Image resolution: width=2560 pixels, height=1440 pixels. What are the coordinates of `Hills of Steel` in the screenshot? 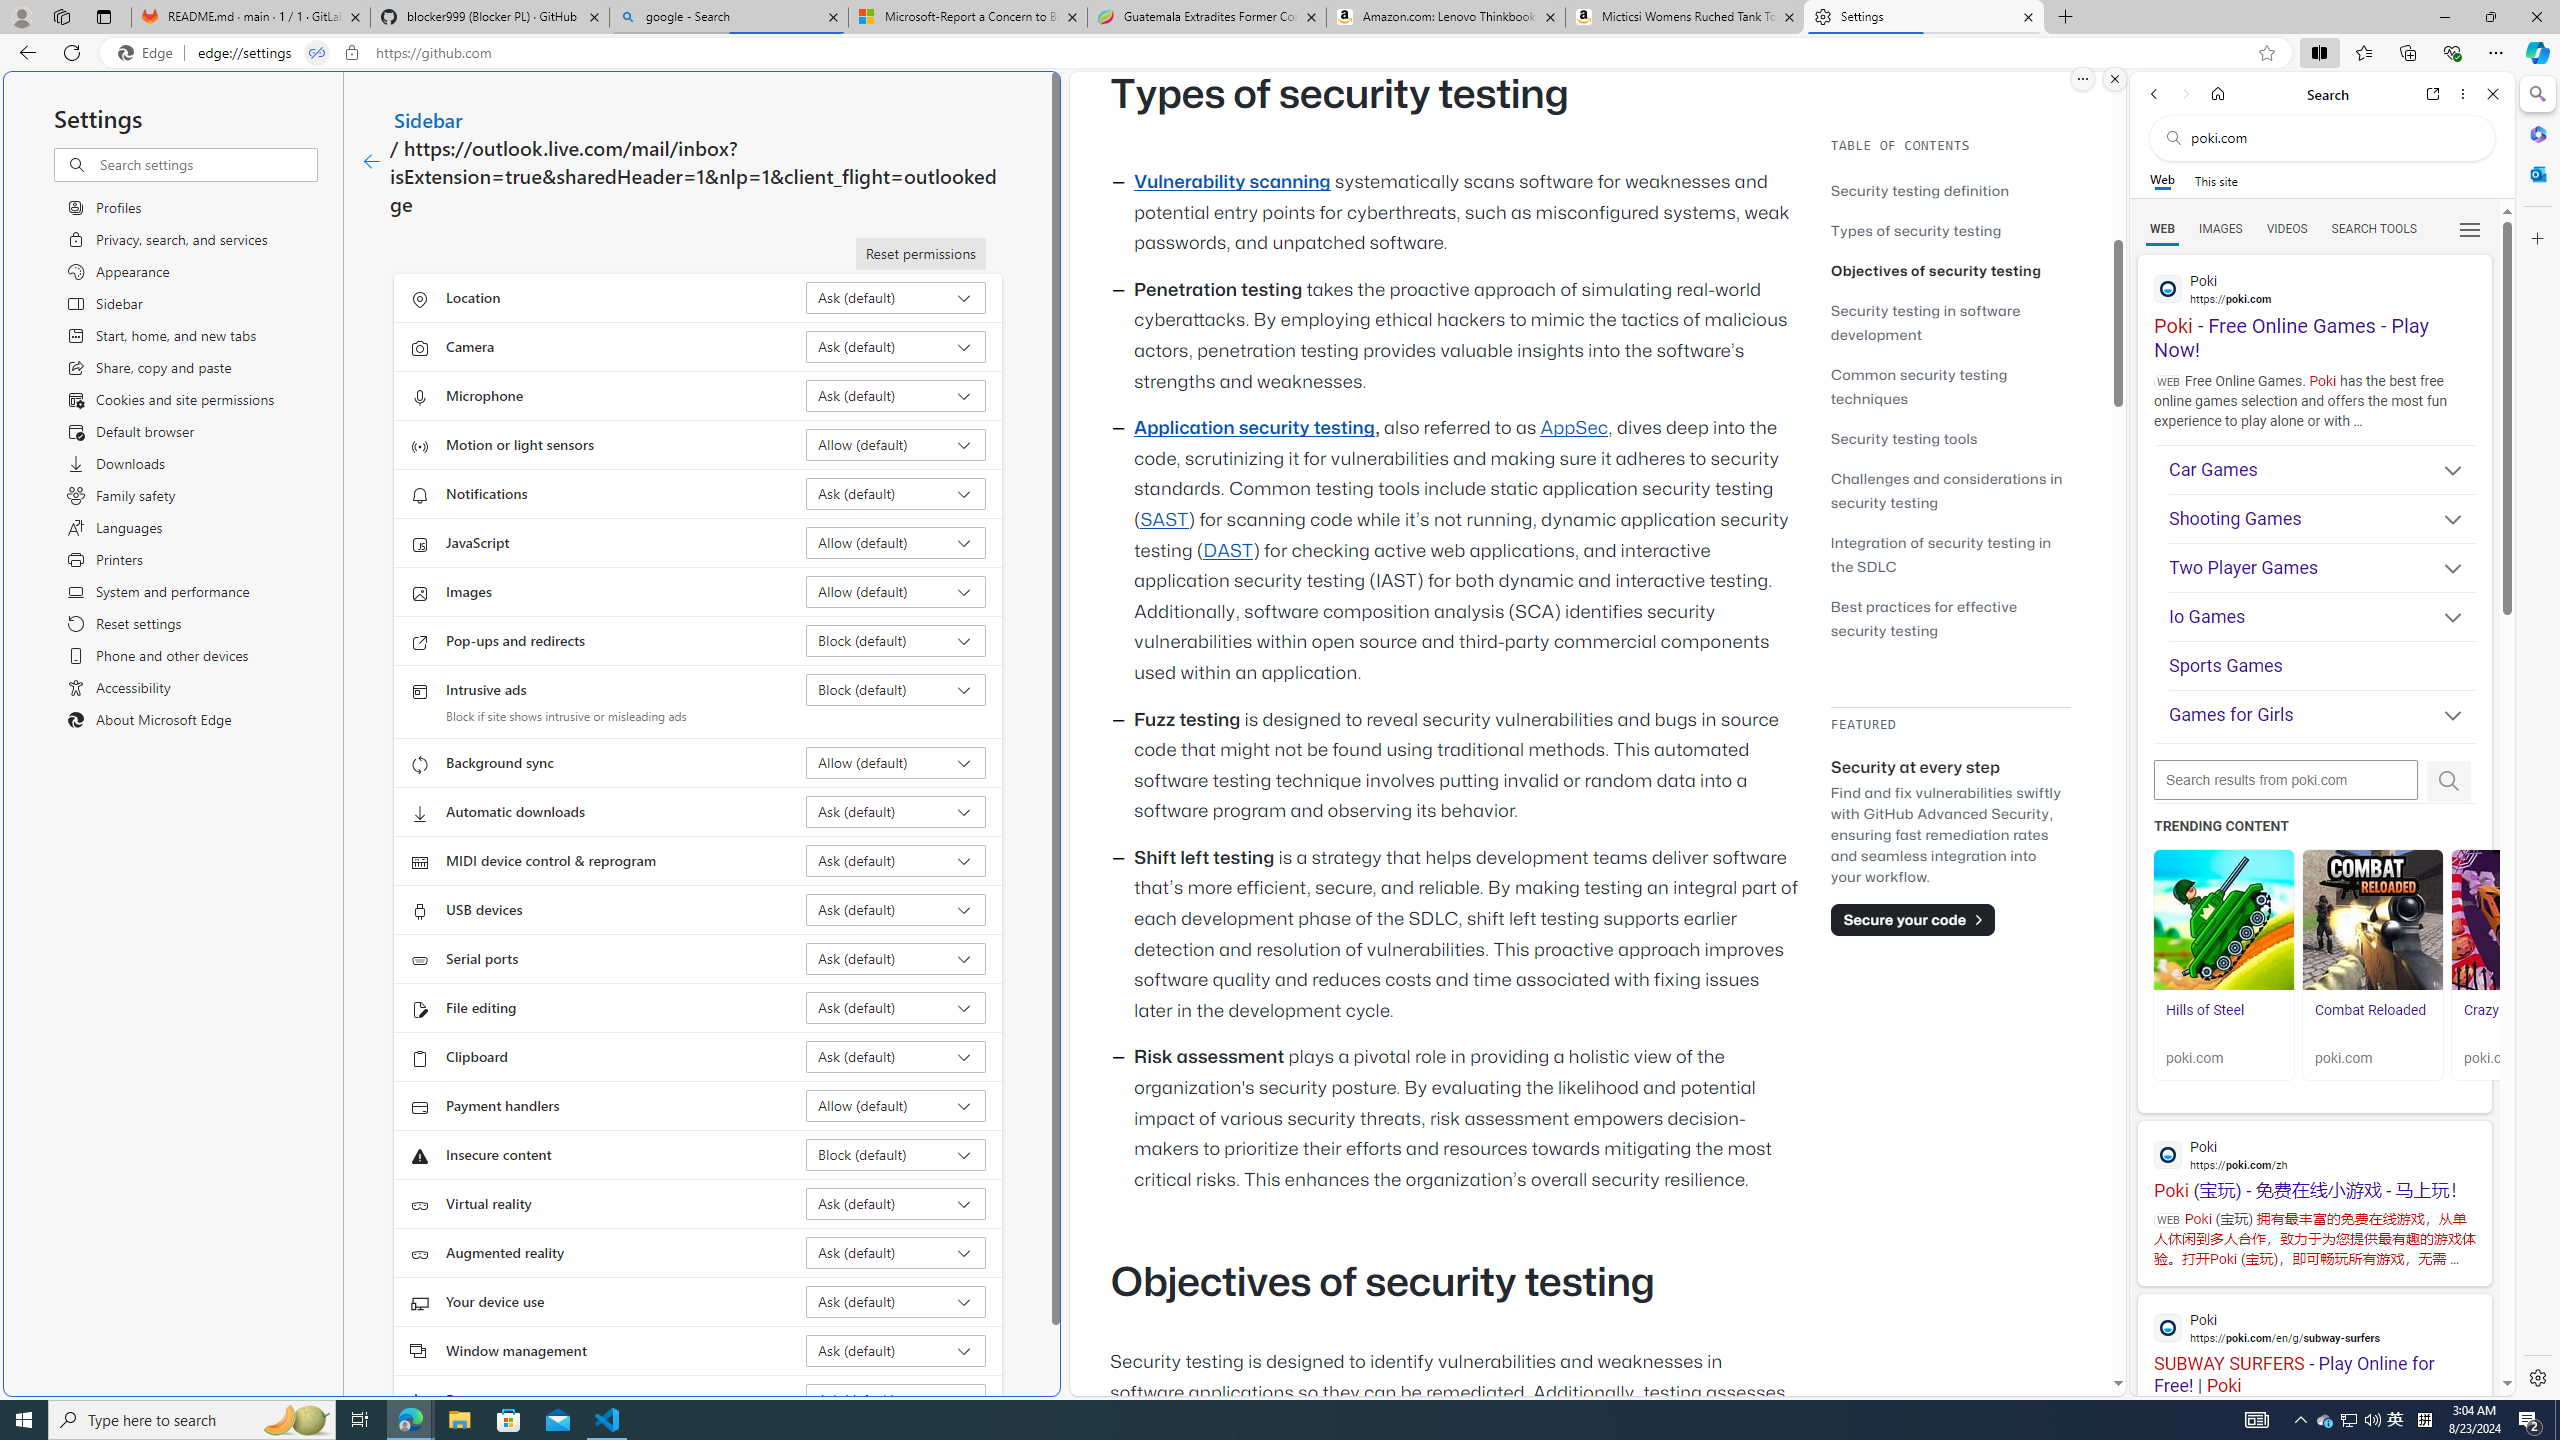 It's located at (2222, 1020).